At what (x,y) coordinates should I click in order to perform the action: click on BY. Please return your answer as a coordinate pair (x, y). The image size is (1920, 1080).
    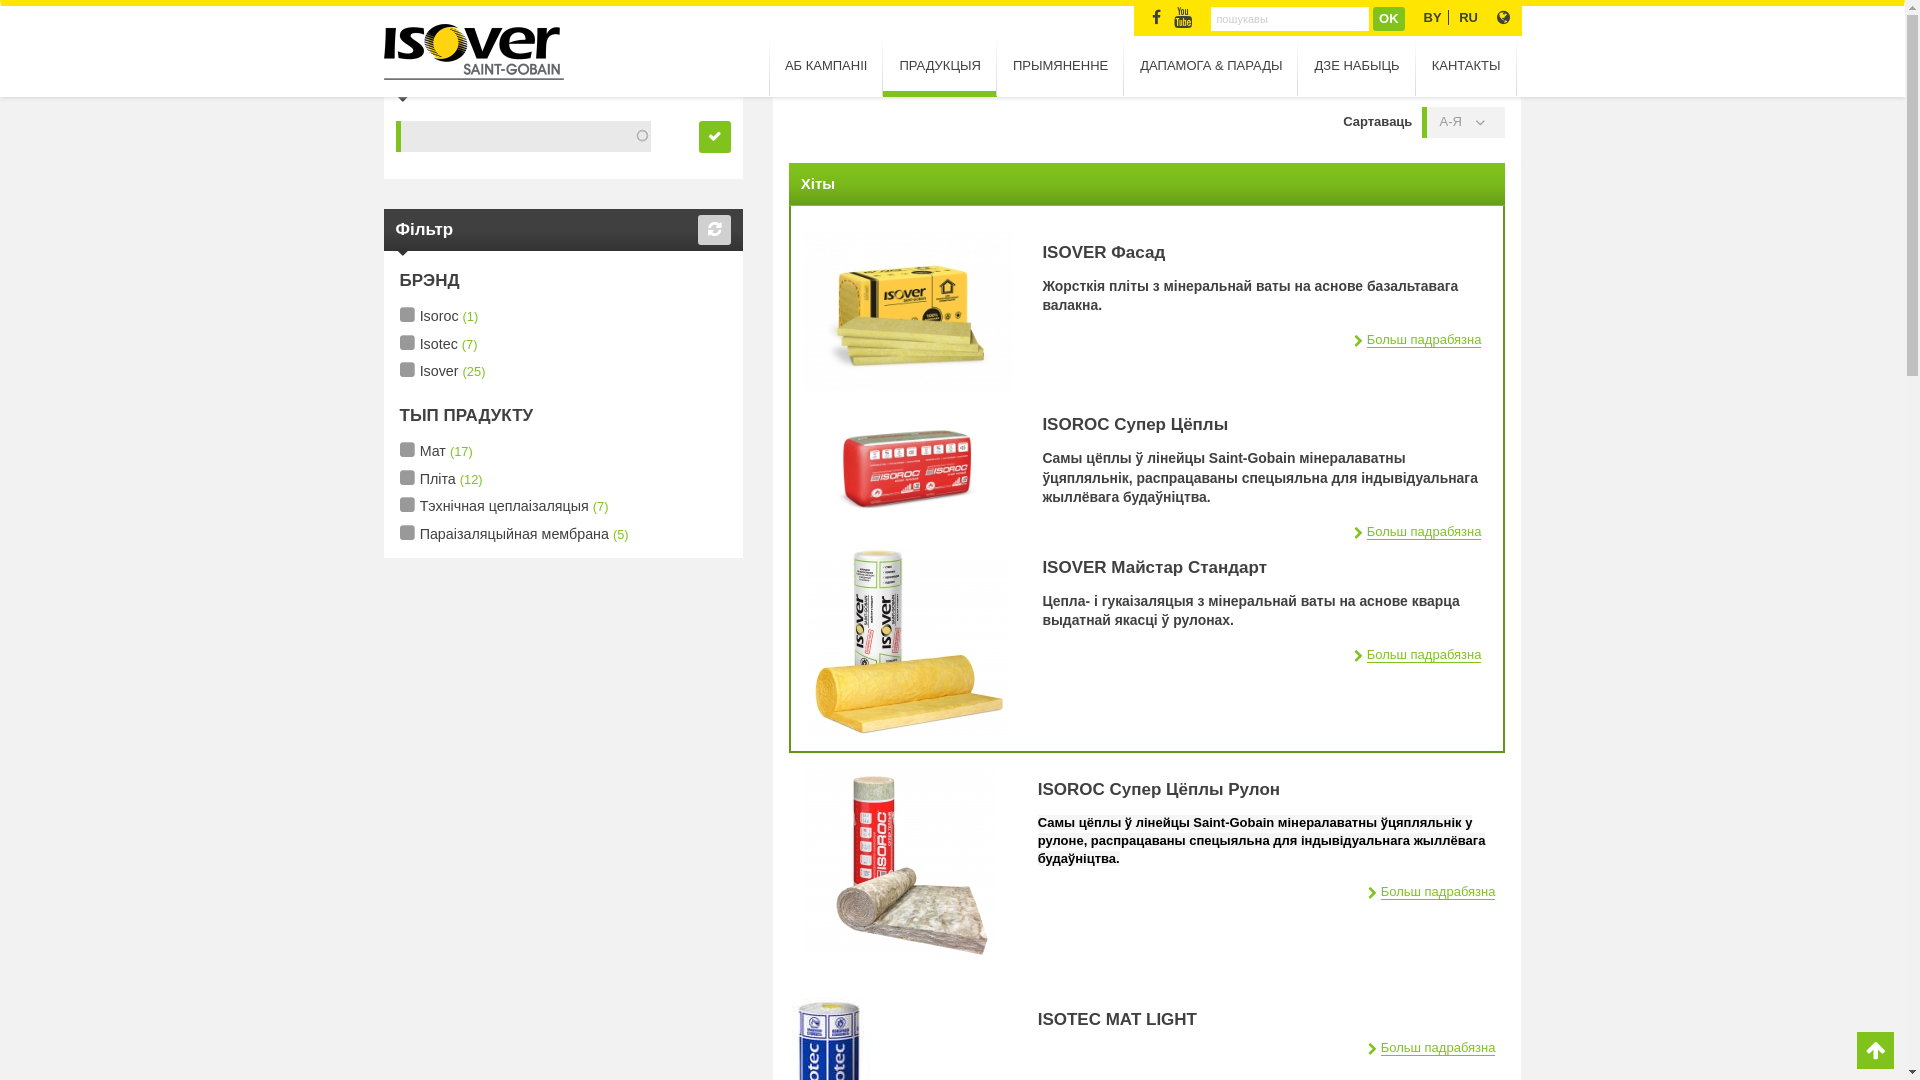
    Looking at the image, I should click on (1433, 18).